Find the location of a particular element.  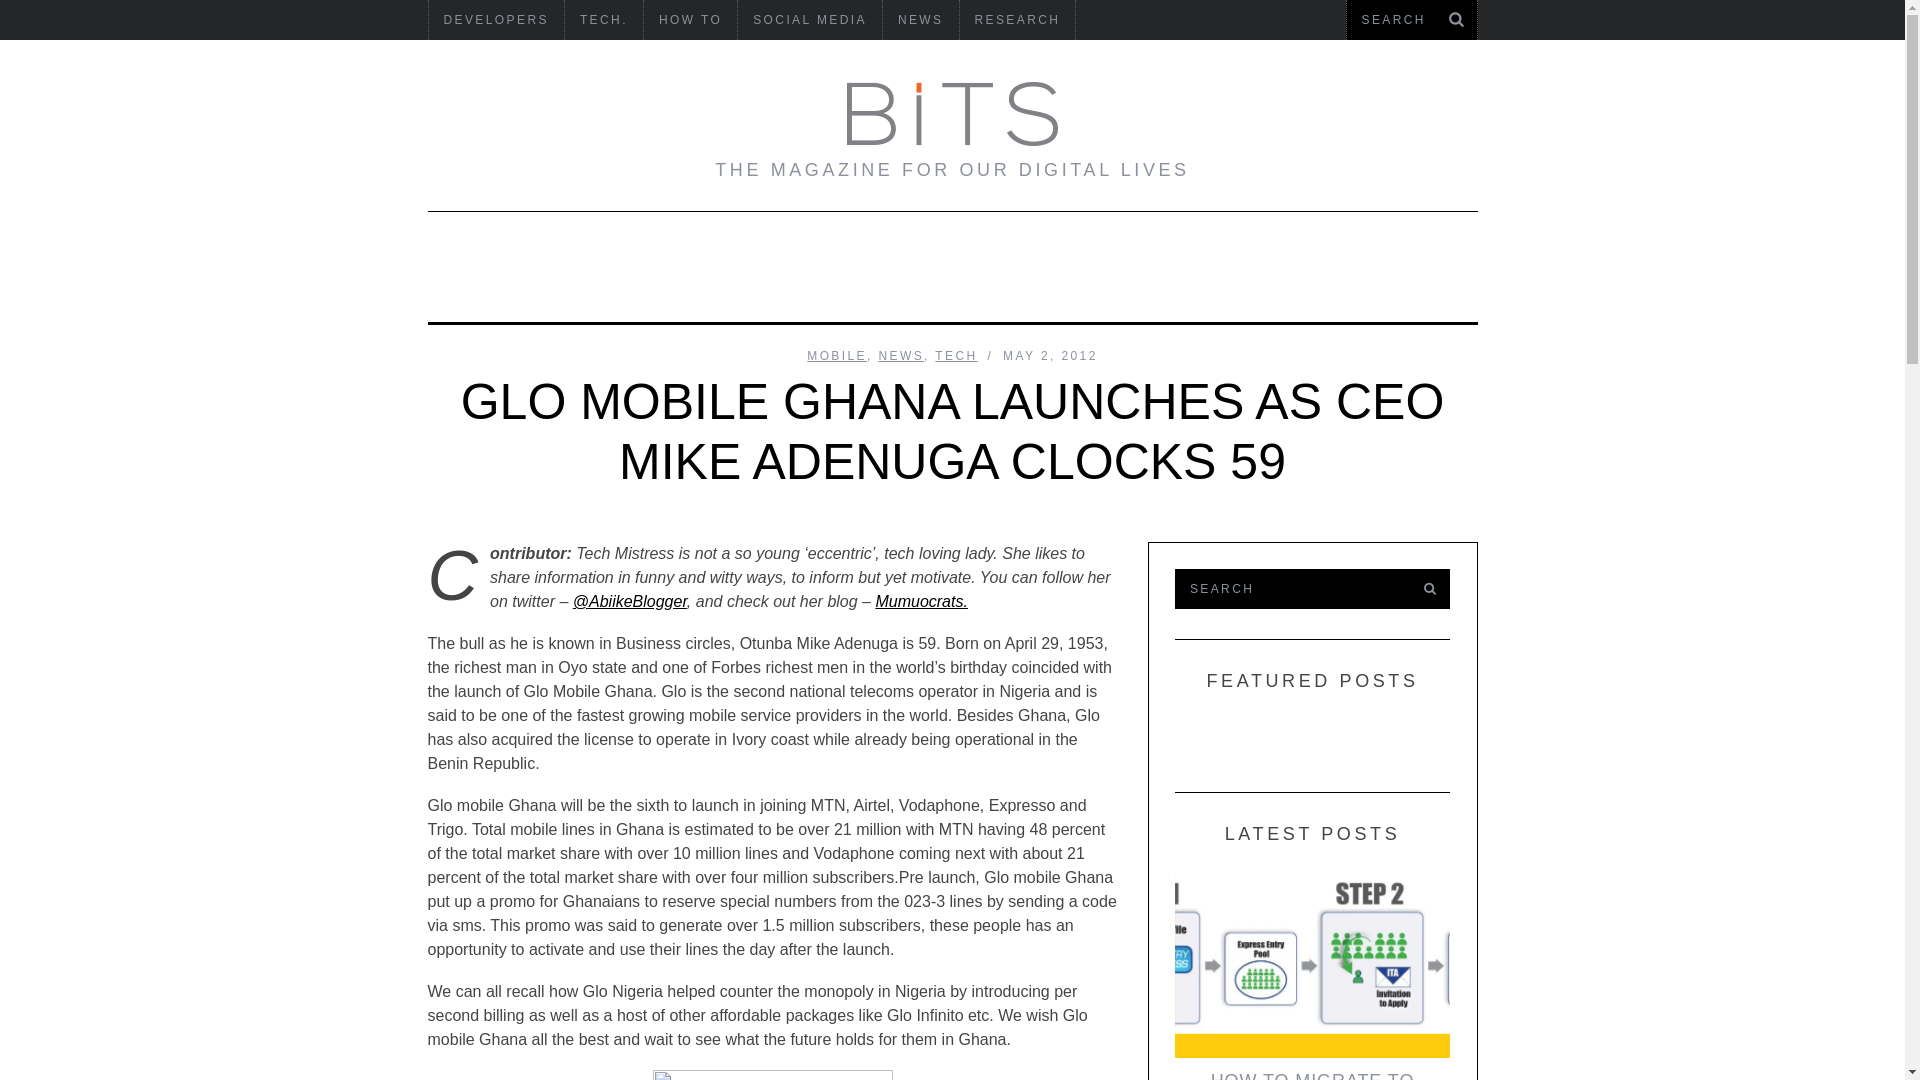

RESEARCH is located at coordinates (1018, 20).